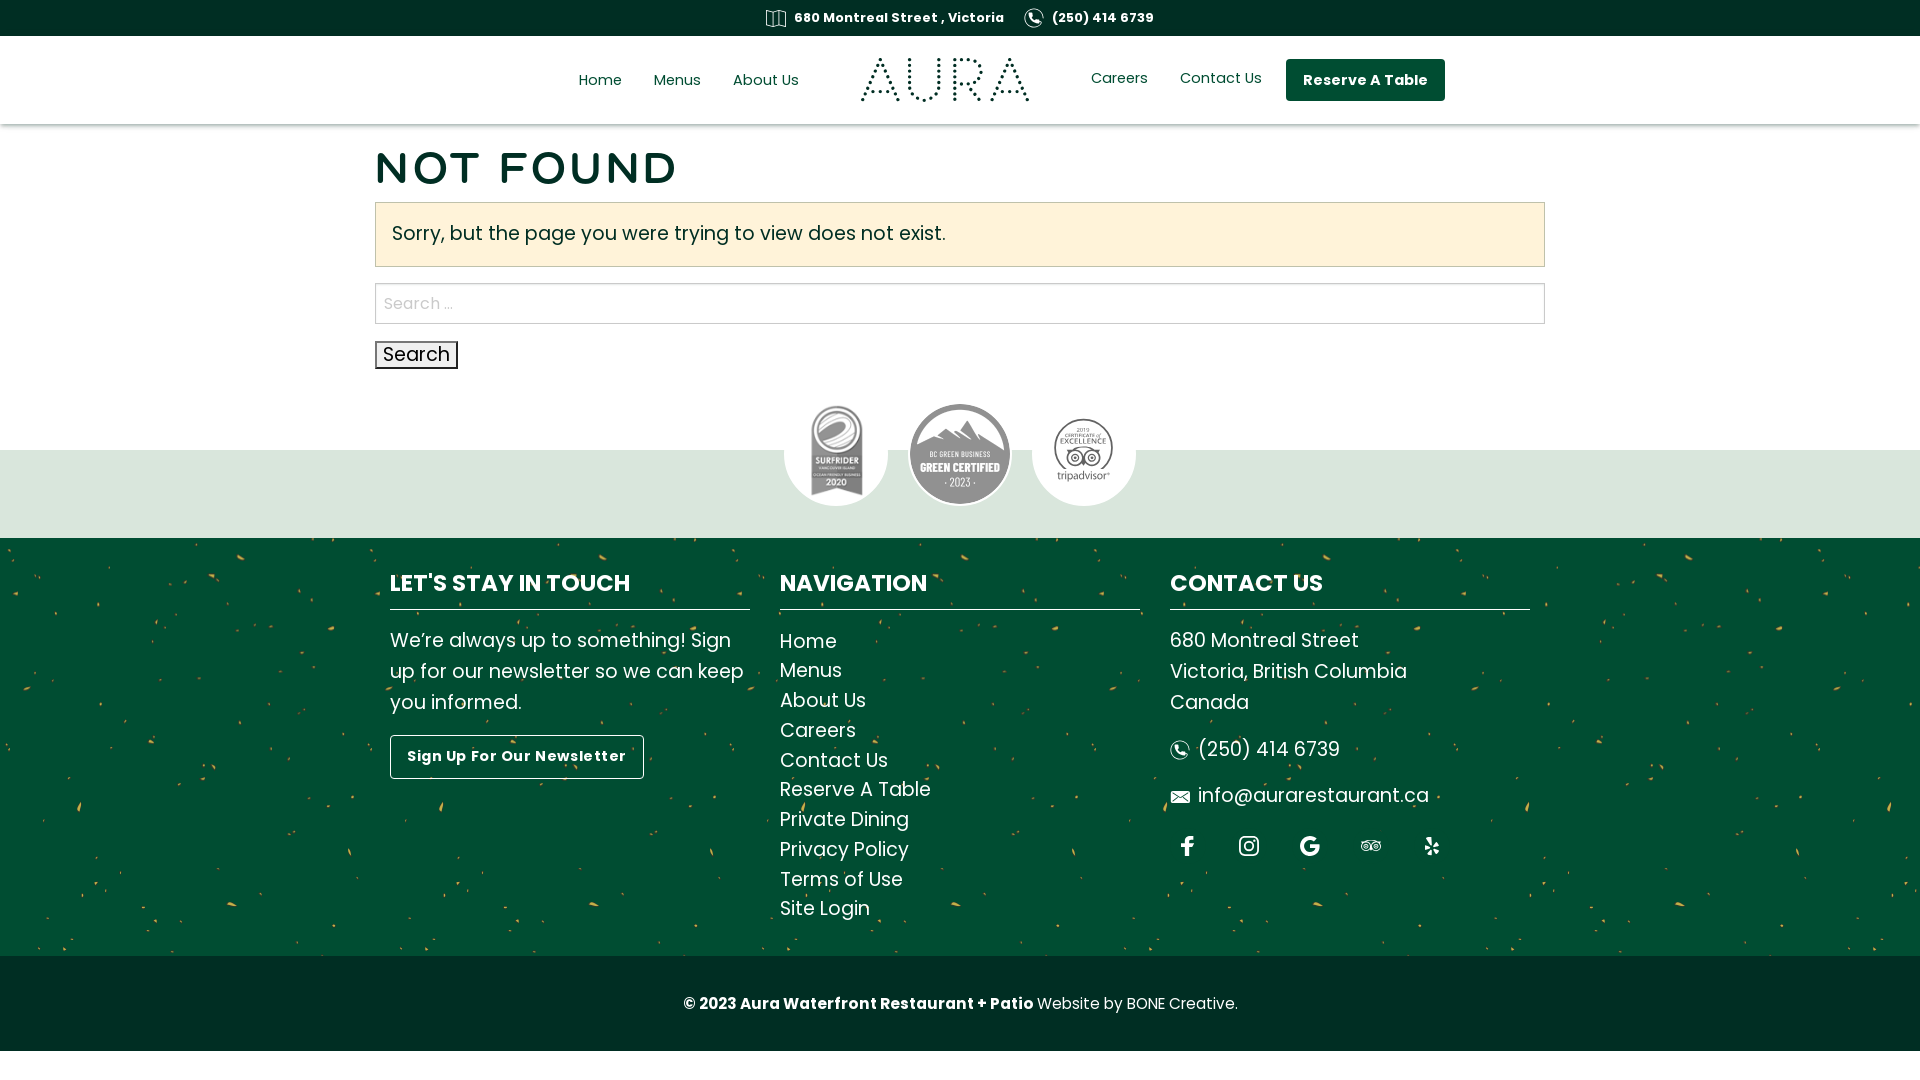 This screenshot has height=1080, width=1920. Describe the element at coordinates (678, 80) in the screenshot. I see `Menus` at that location.